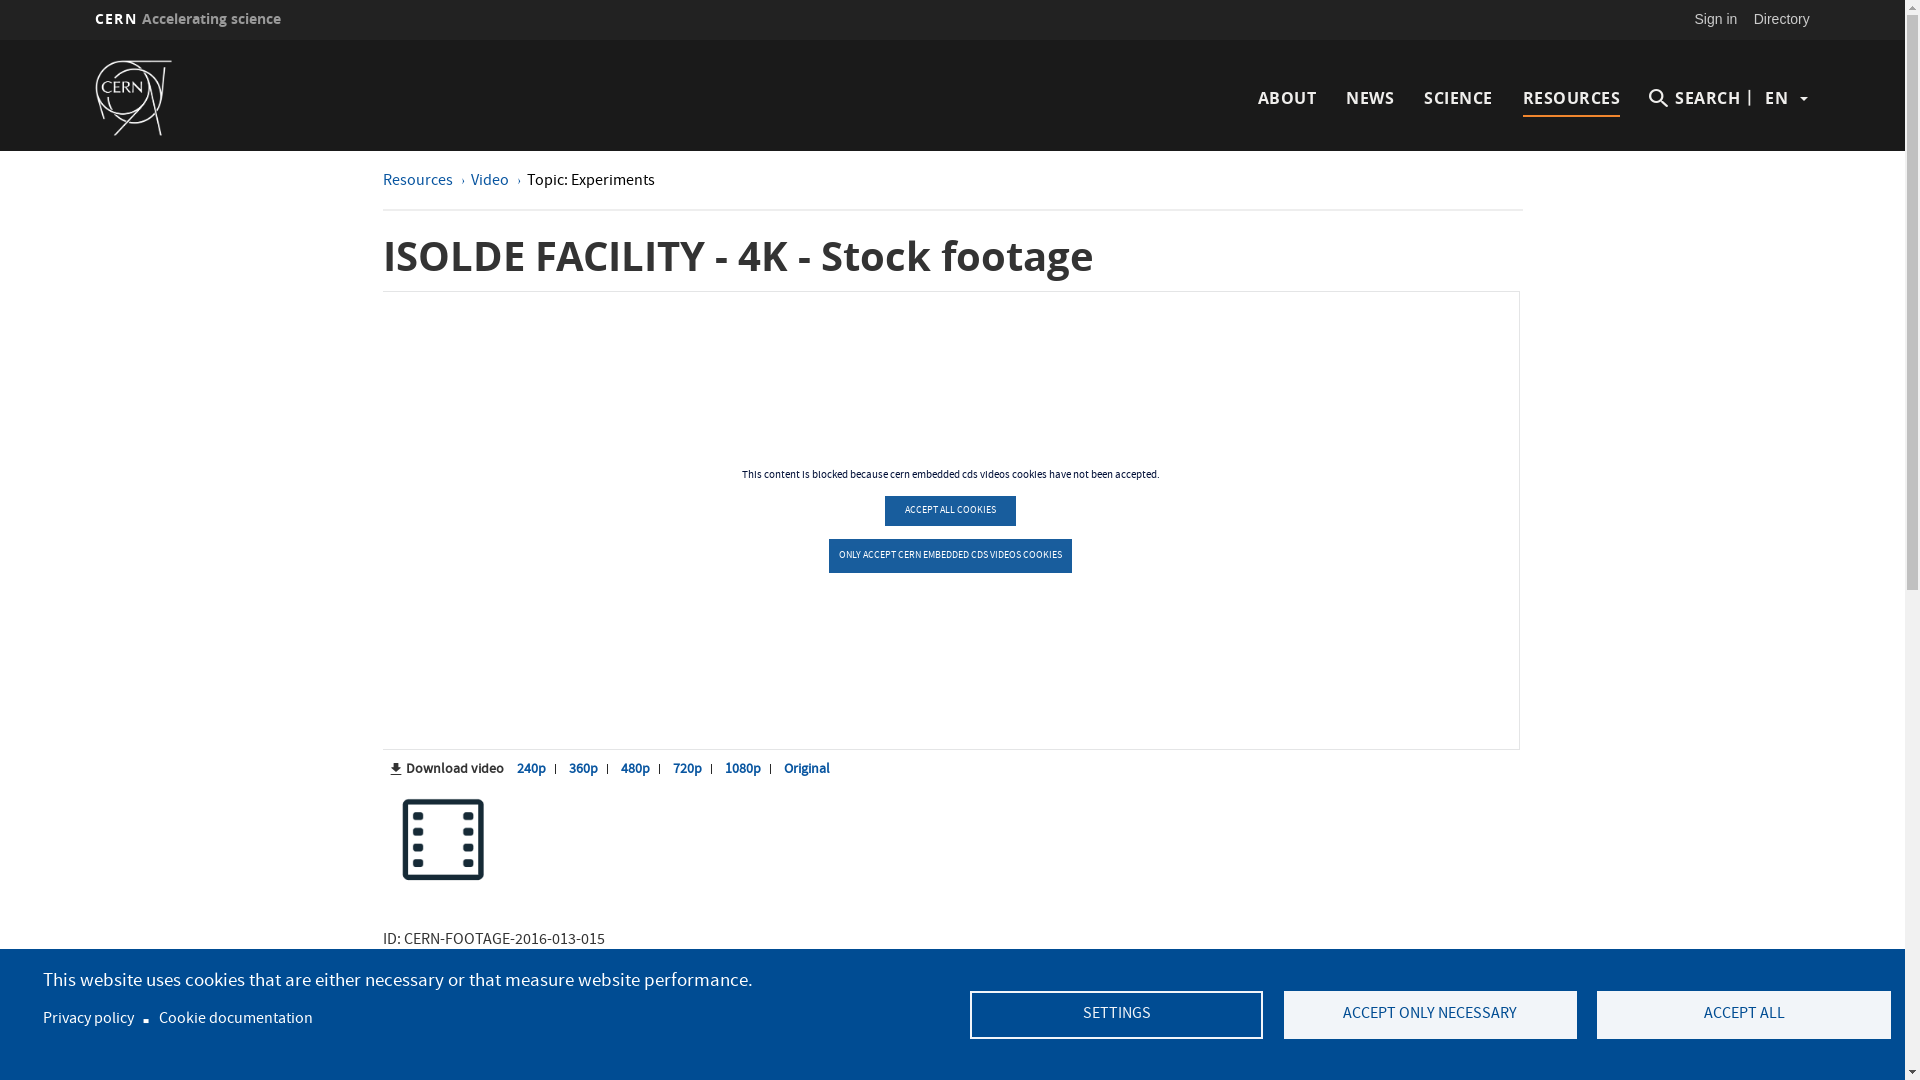  What do you see at coordinates (88, 1020) in the screenshot?
I see `Privacy policy` at bounding box center [88, 1020].